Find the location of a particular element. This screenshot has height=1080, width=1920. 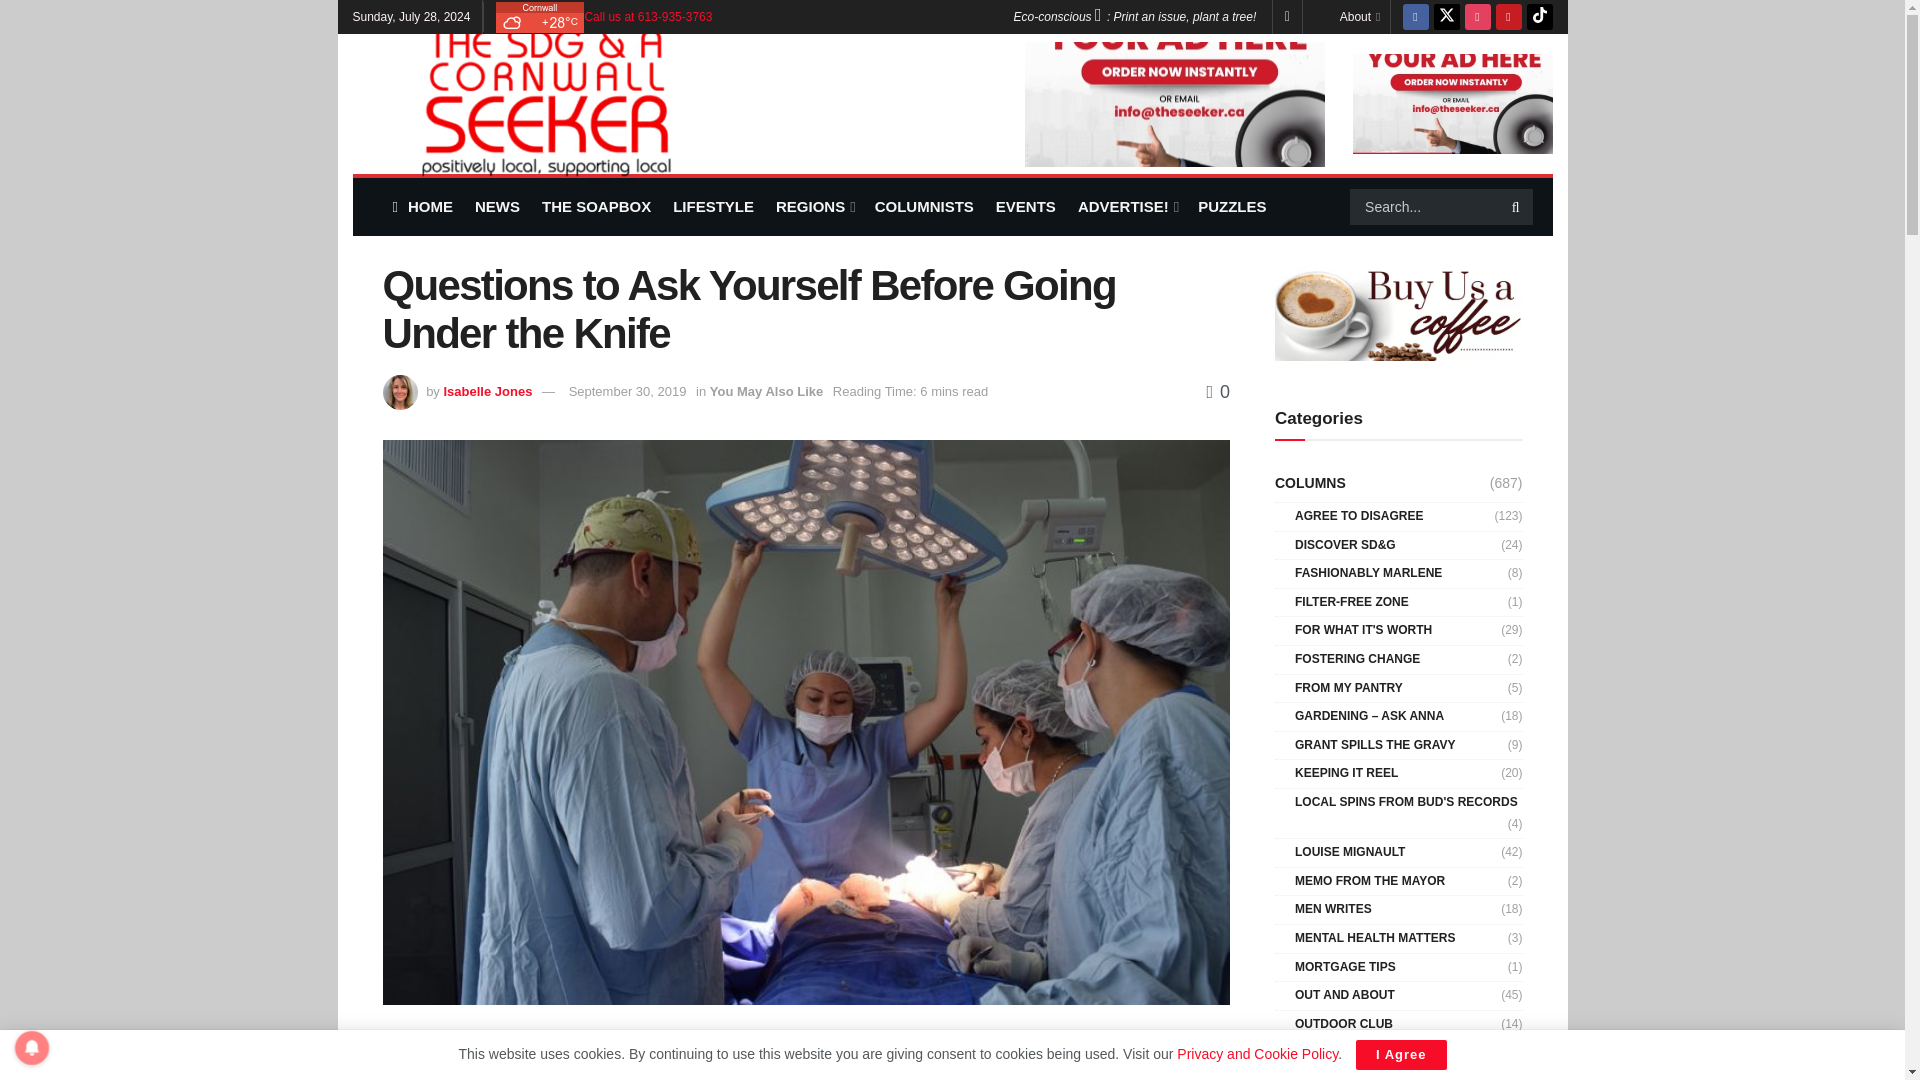

COLUMNISTS is located at coordinates (924, 206).